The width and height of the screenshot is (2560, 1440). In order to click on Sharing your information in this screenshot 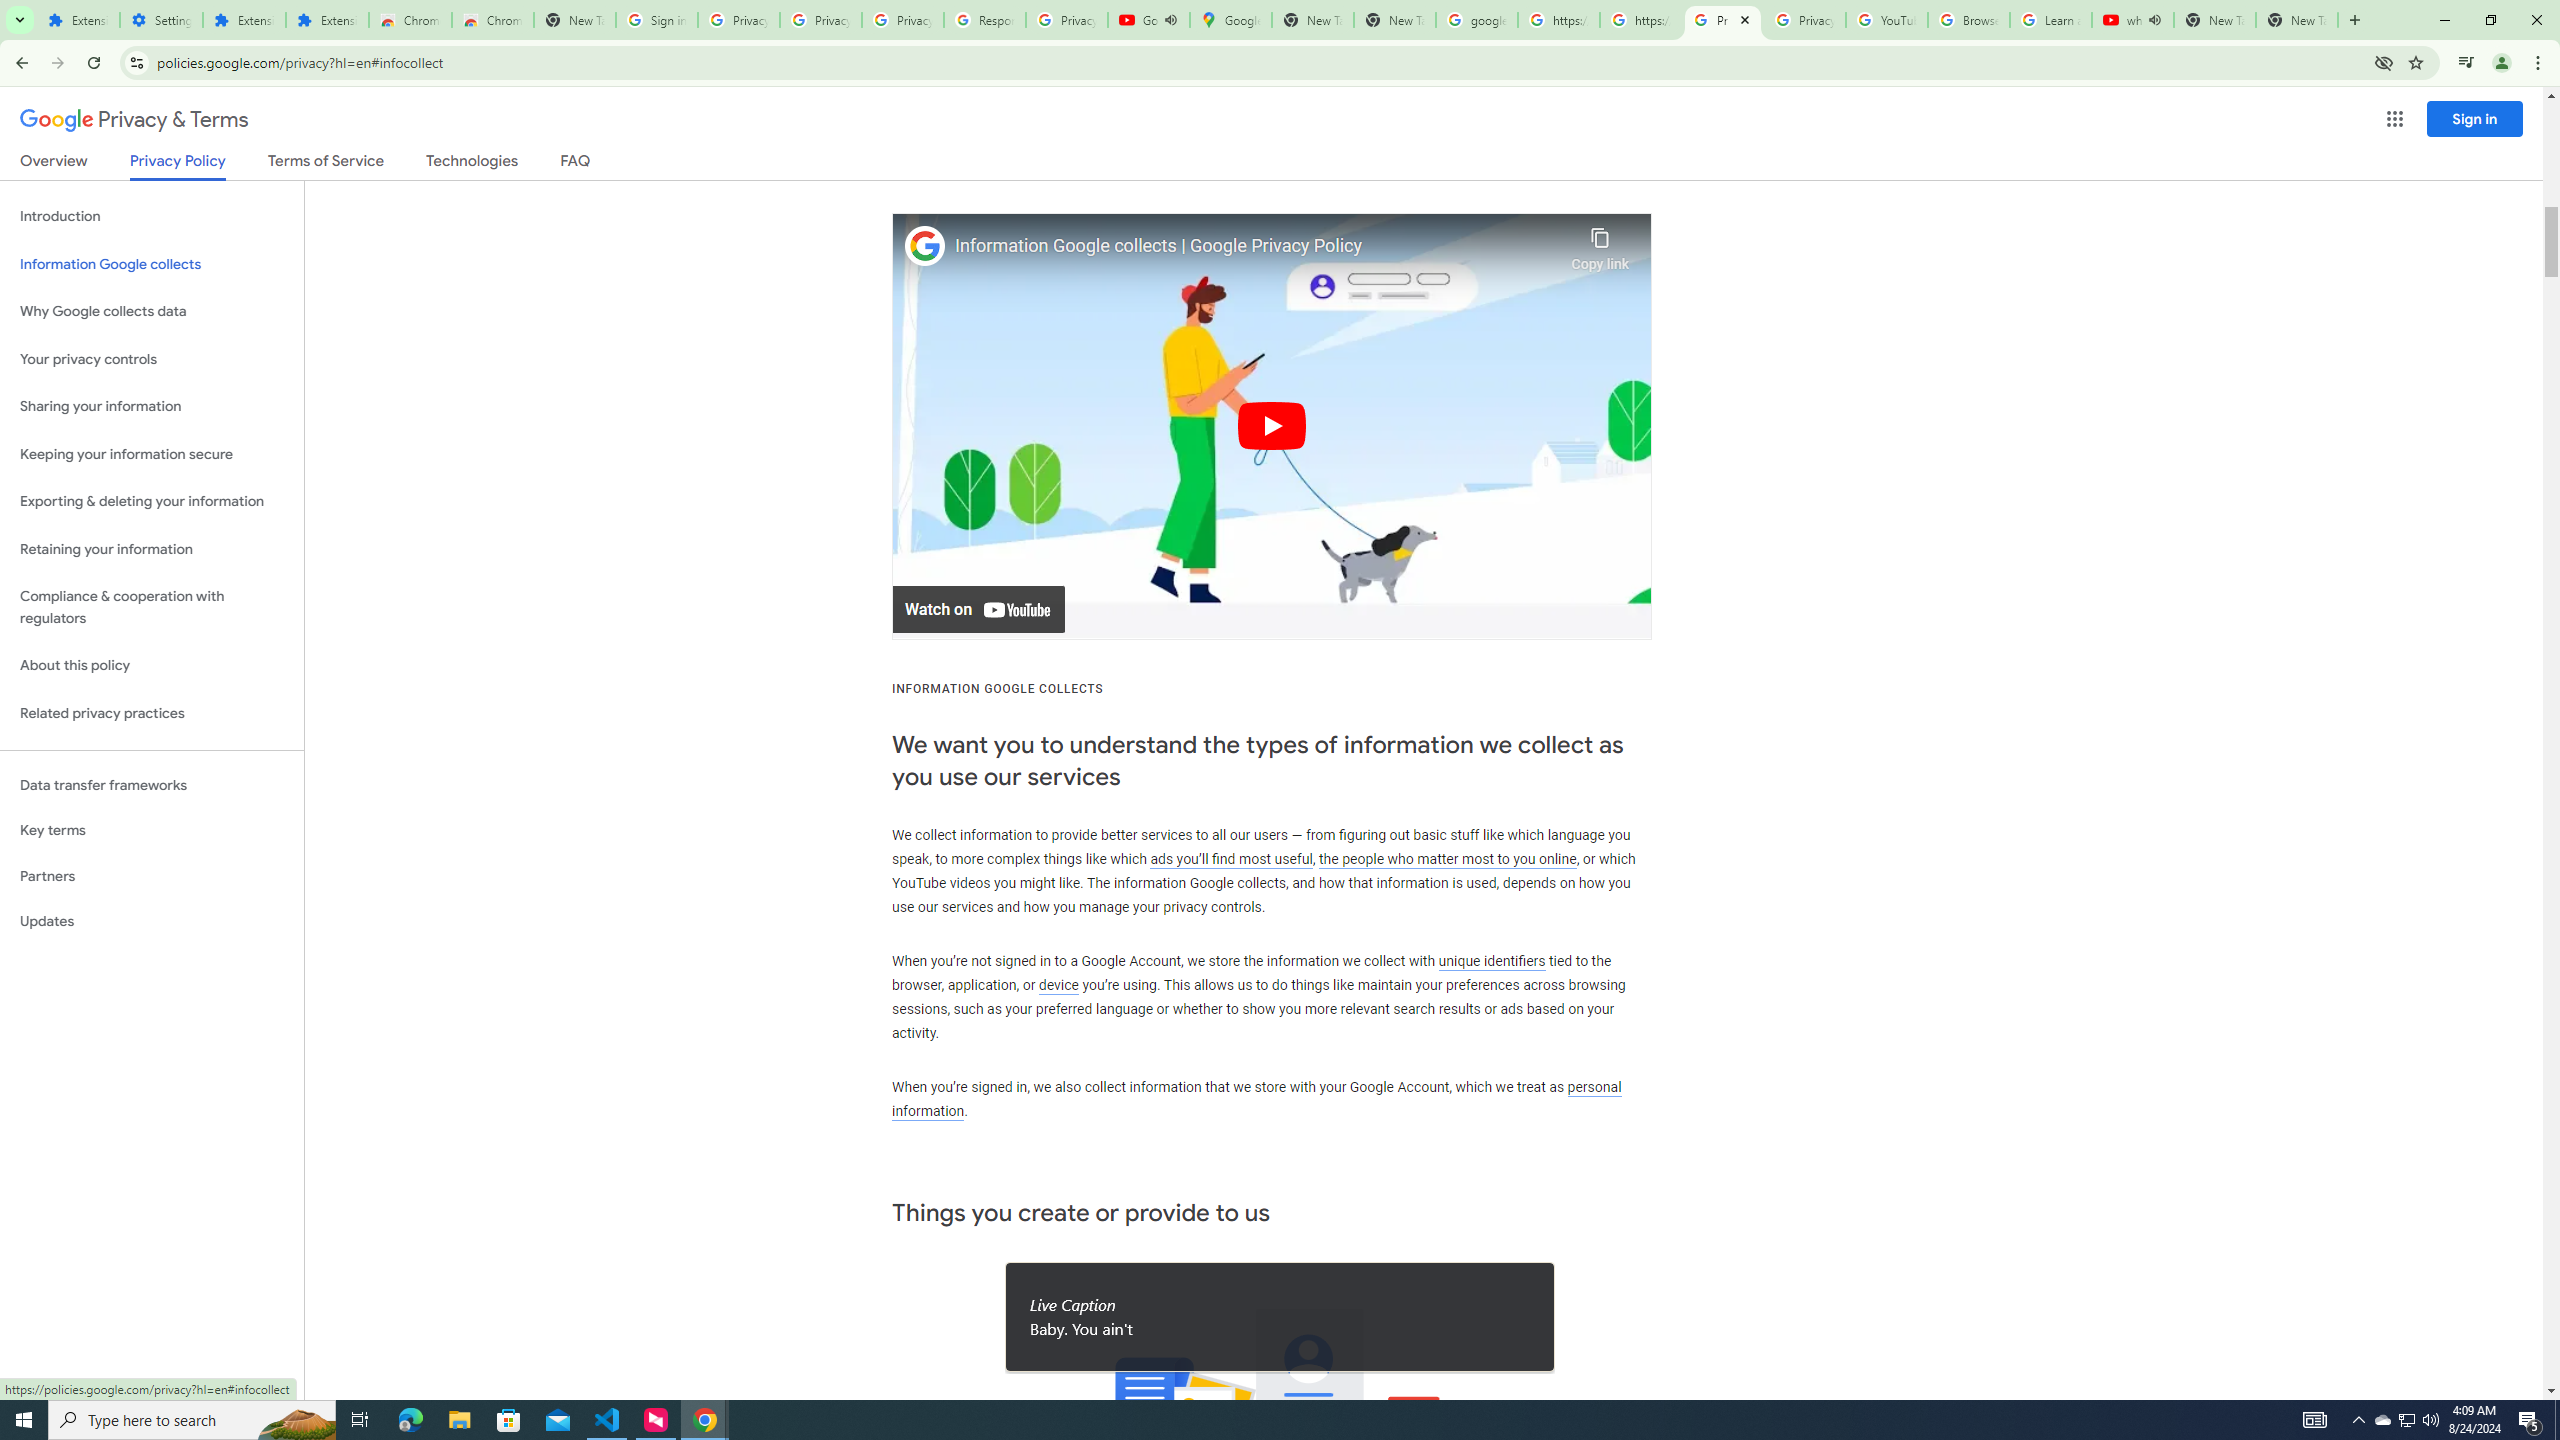, I will do `click(152, 406)`.